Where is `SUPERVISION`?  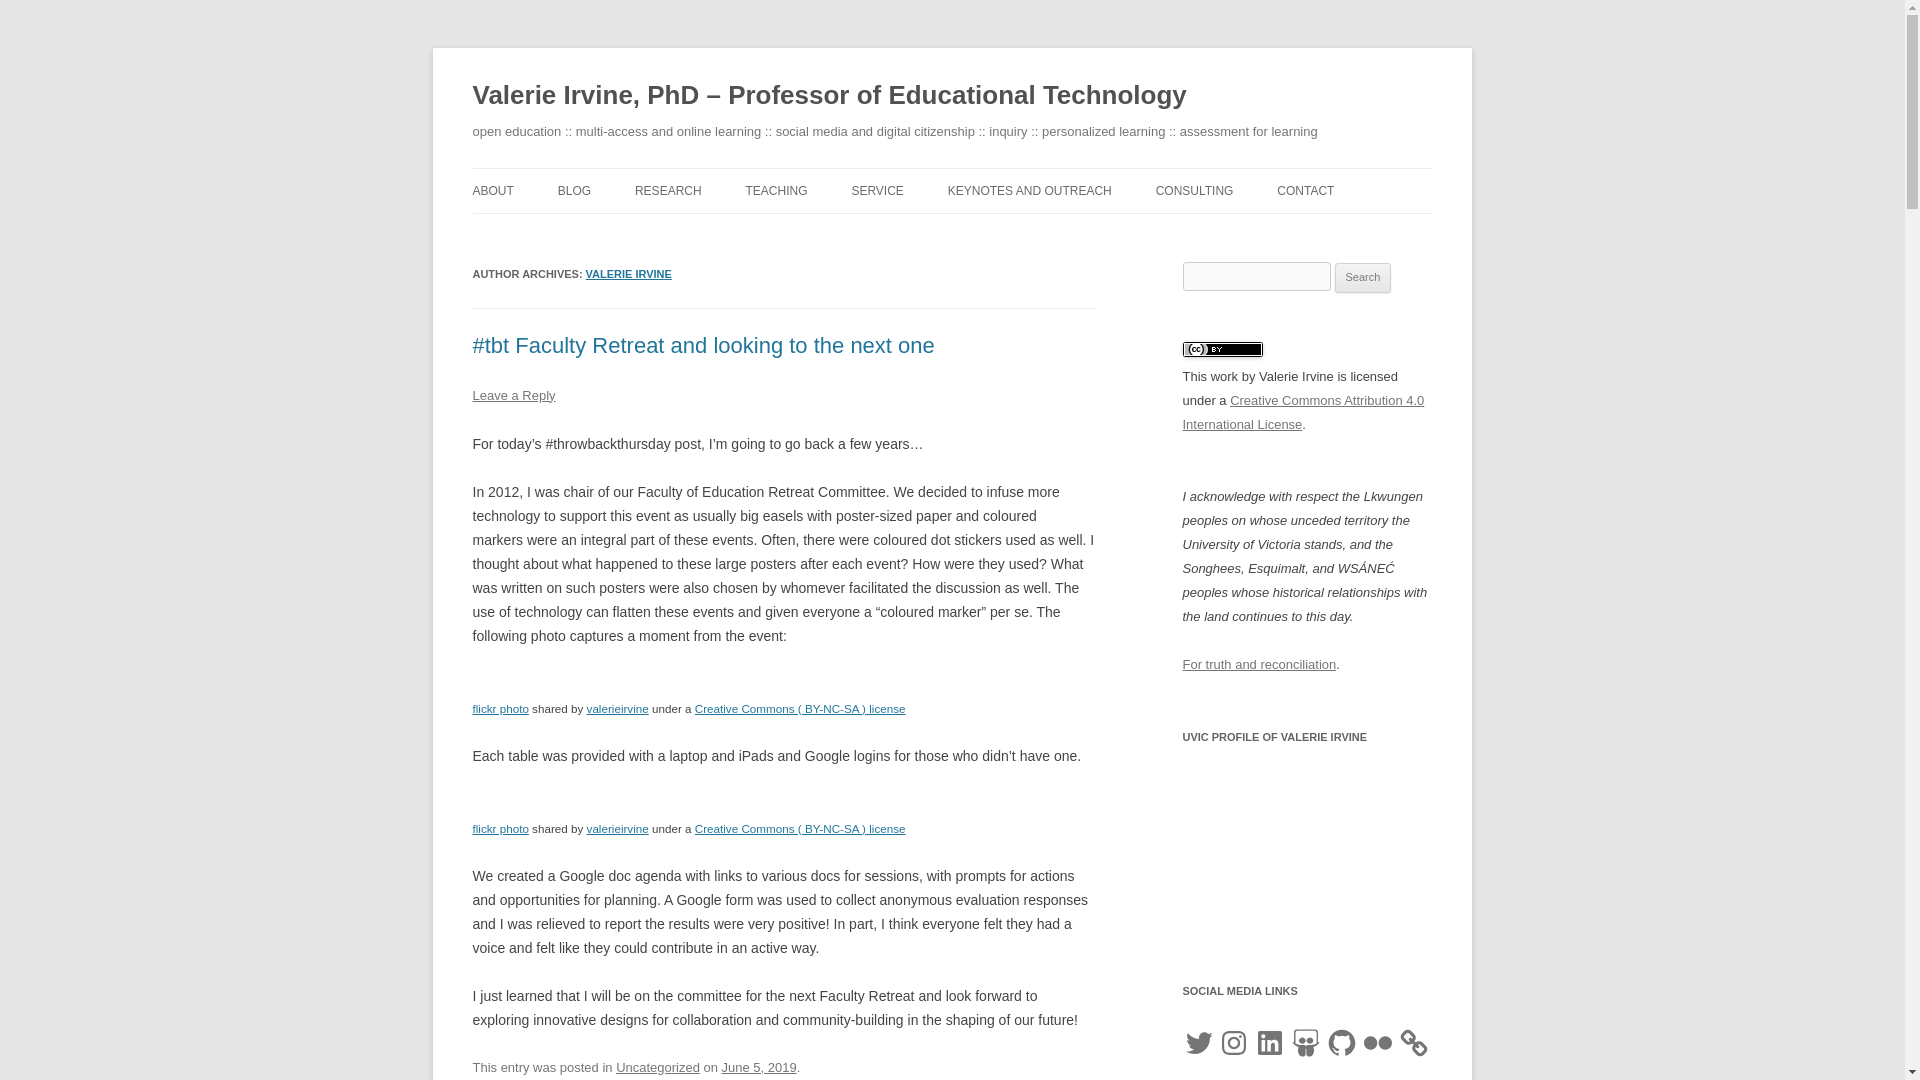 SUPERVISION is located at coordinates (846, 232).